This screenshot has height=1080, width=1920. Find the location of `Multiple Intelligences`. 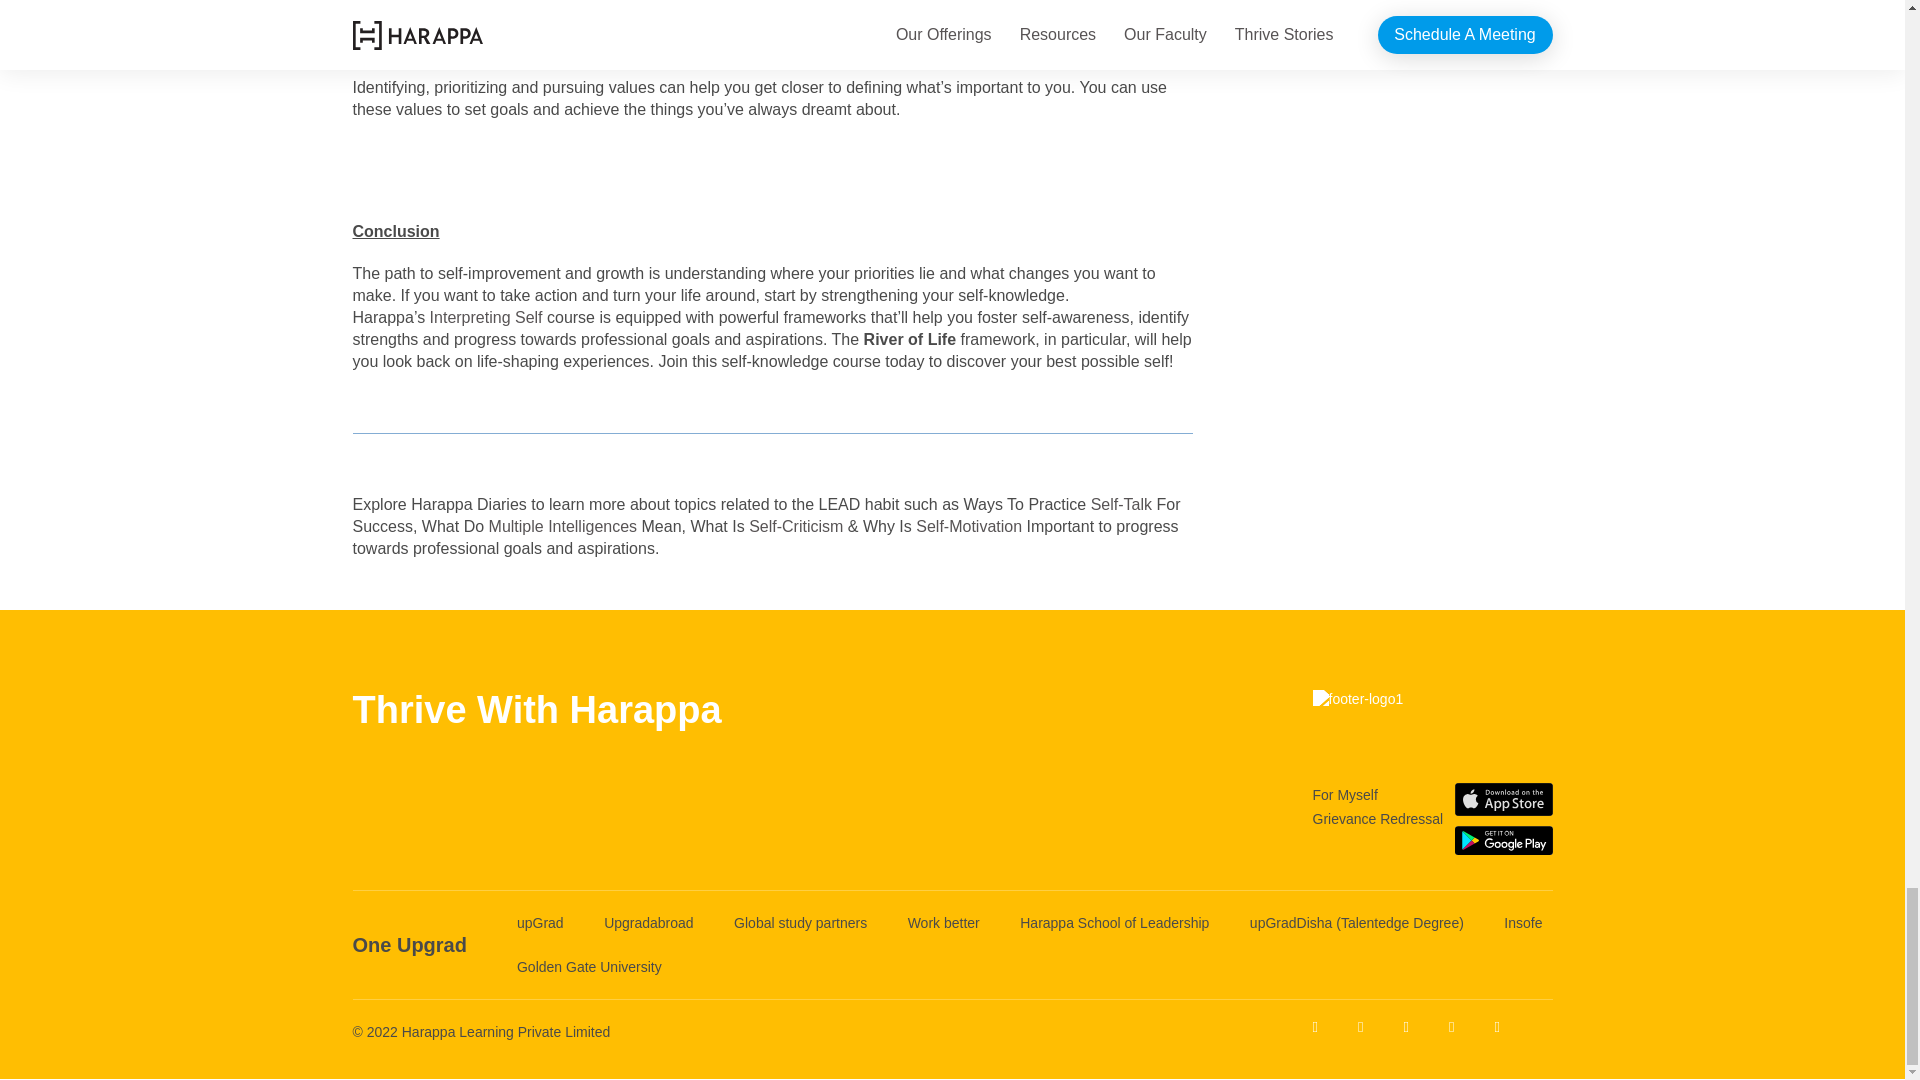

Multiple Intelligences is located at coordinates (563, 526).